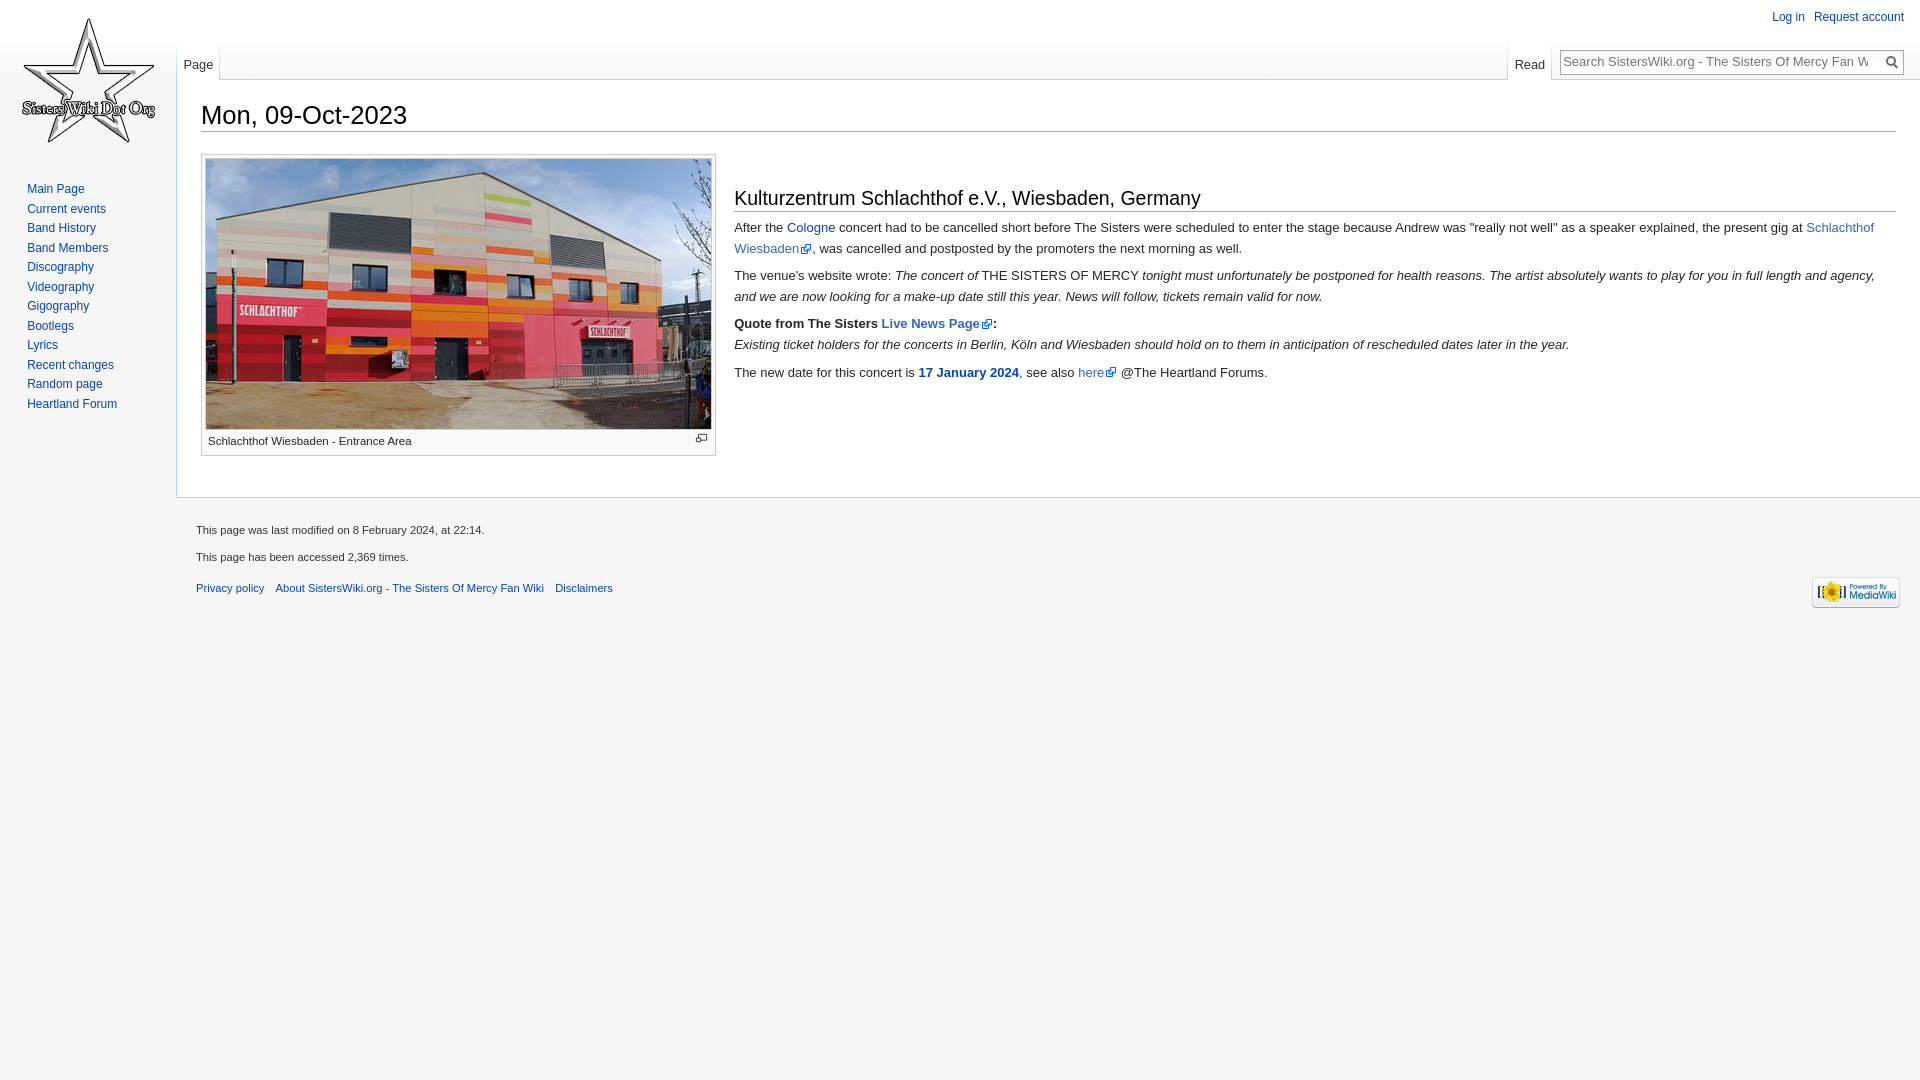  I want to click on Find background information on current events, so click(66, 208).